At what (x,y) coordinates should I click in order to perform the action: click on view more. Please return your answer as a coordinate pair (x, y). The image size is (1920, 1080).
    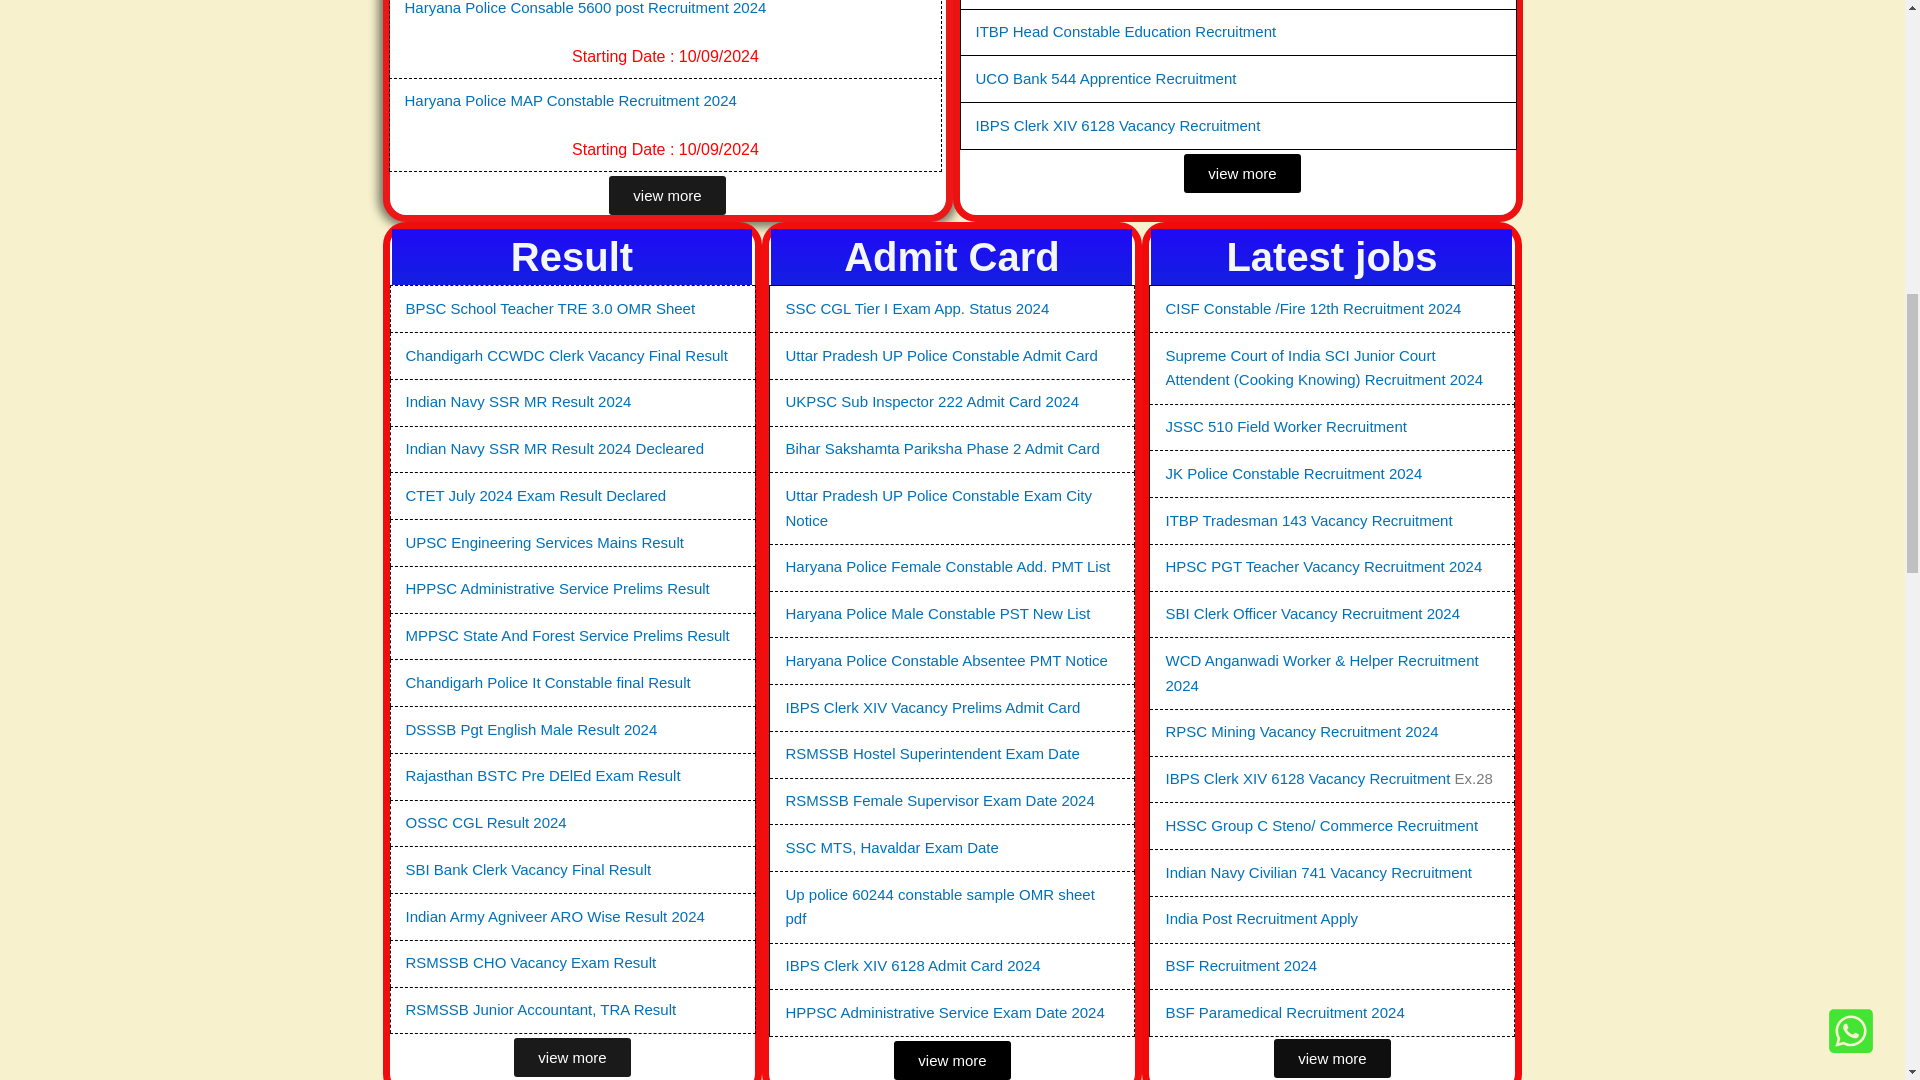
    Looking at the image, I should click on (1242, 174).